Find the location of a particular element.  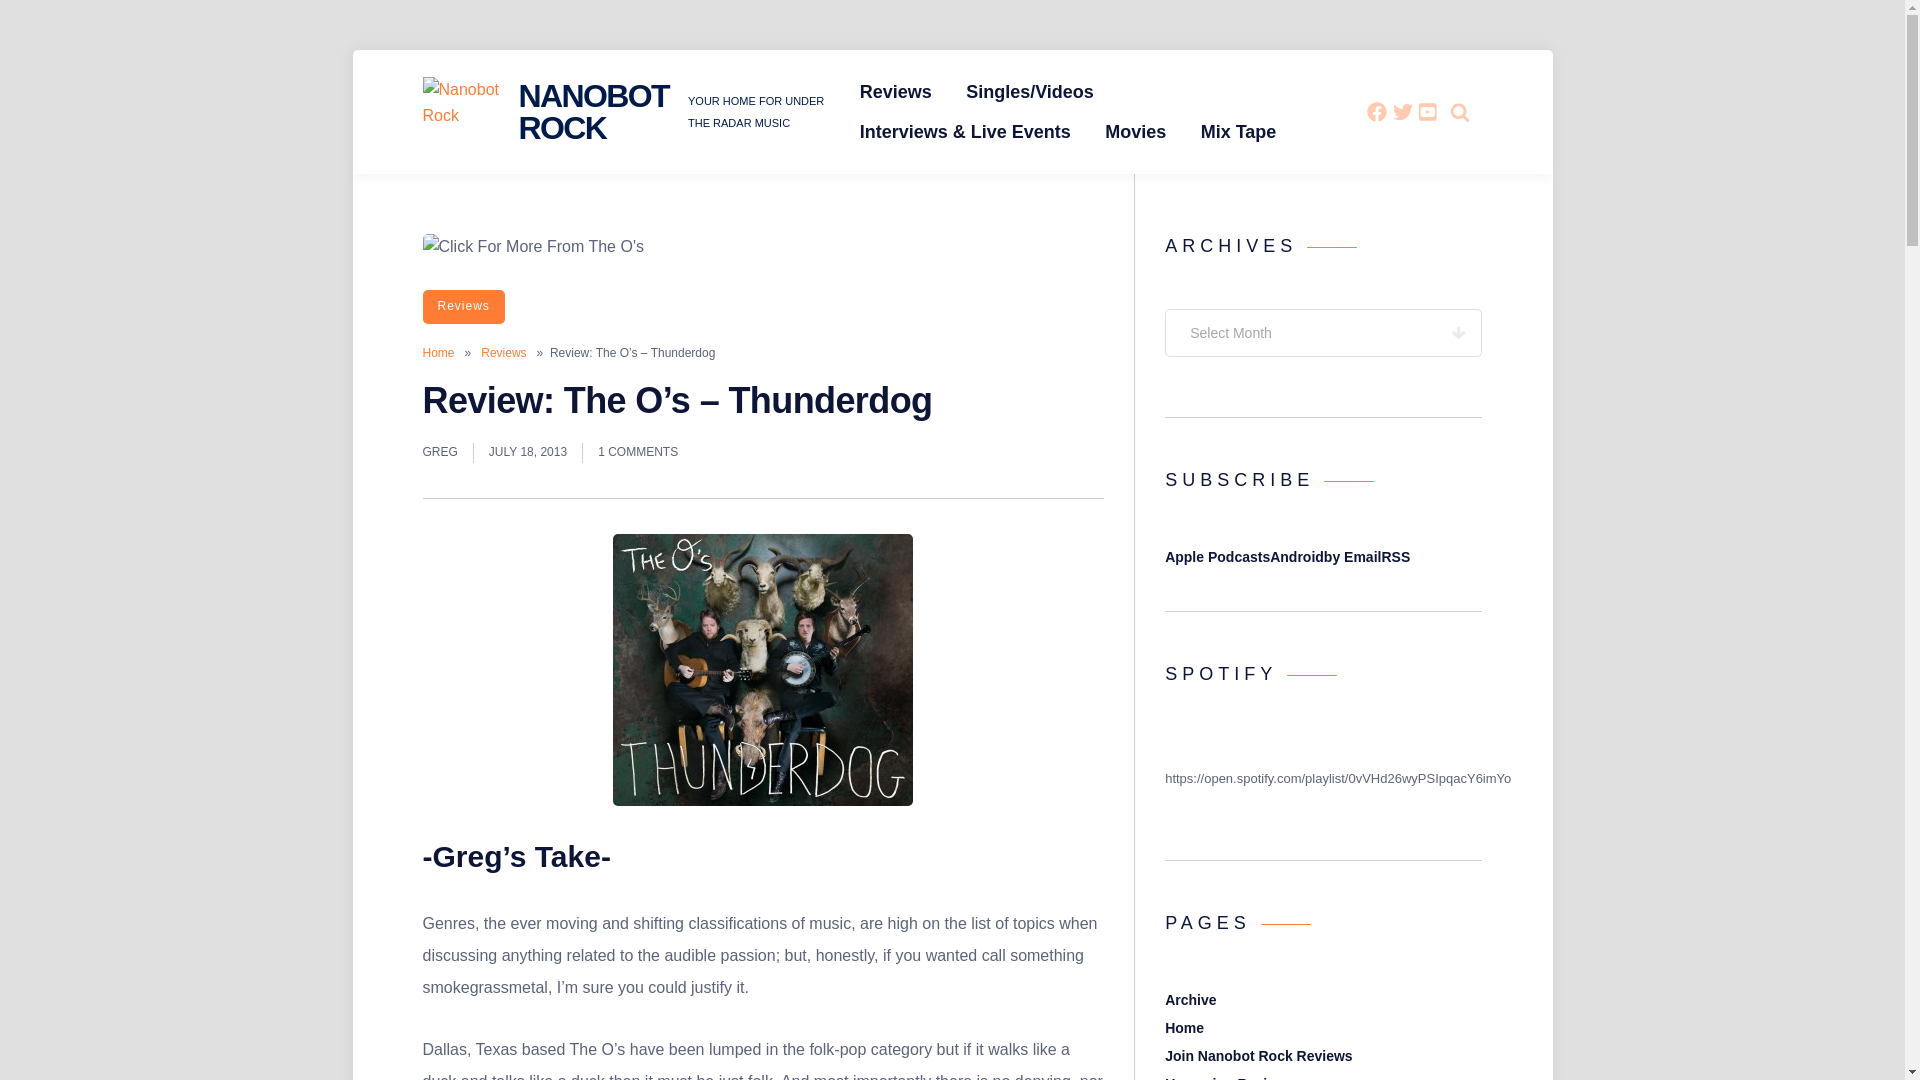

Mix Tape is located at coordinates (1239, 132).